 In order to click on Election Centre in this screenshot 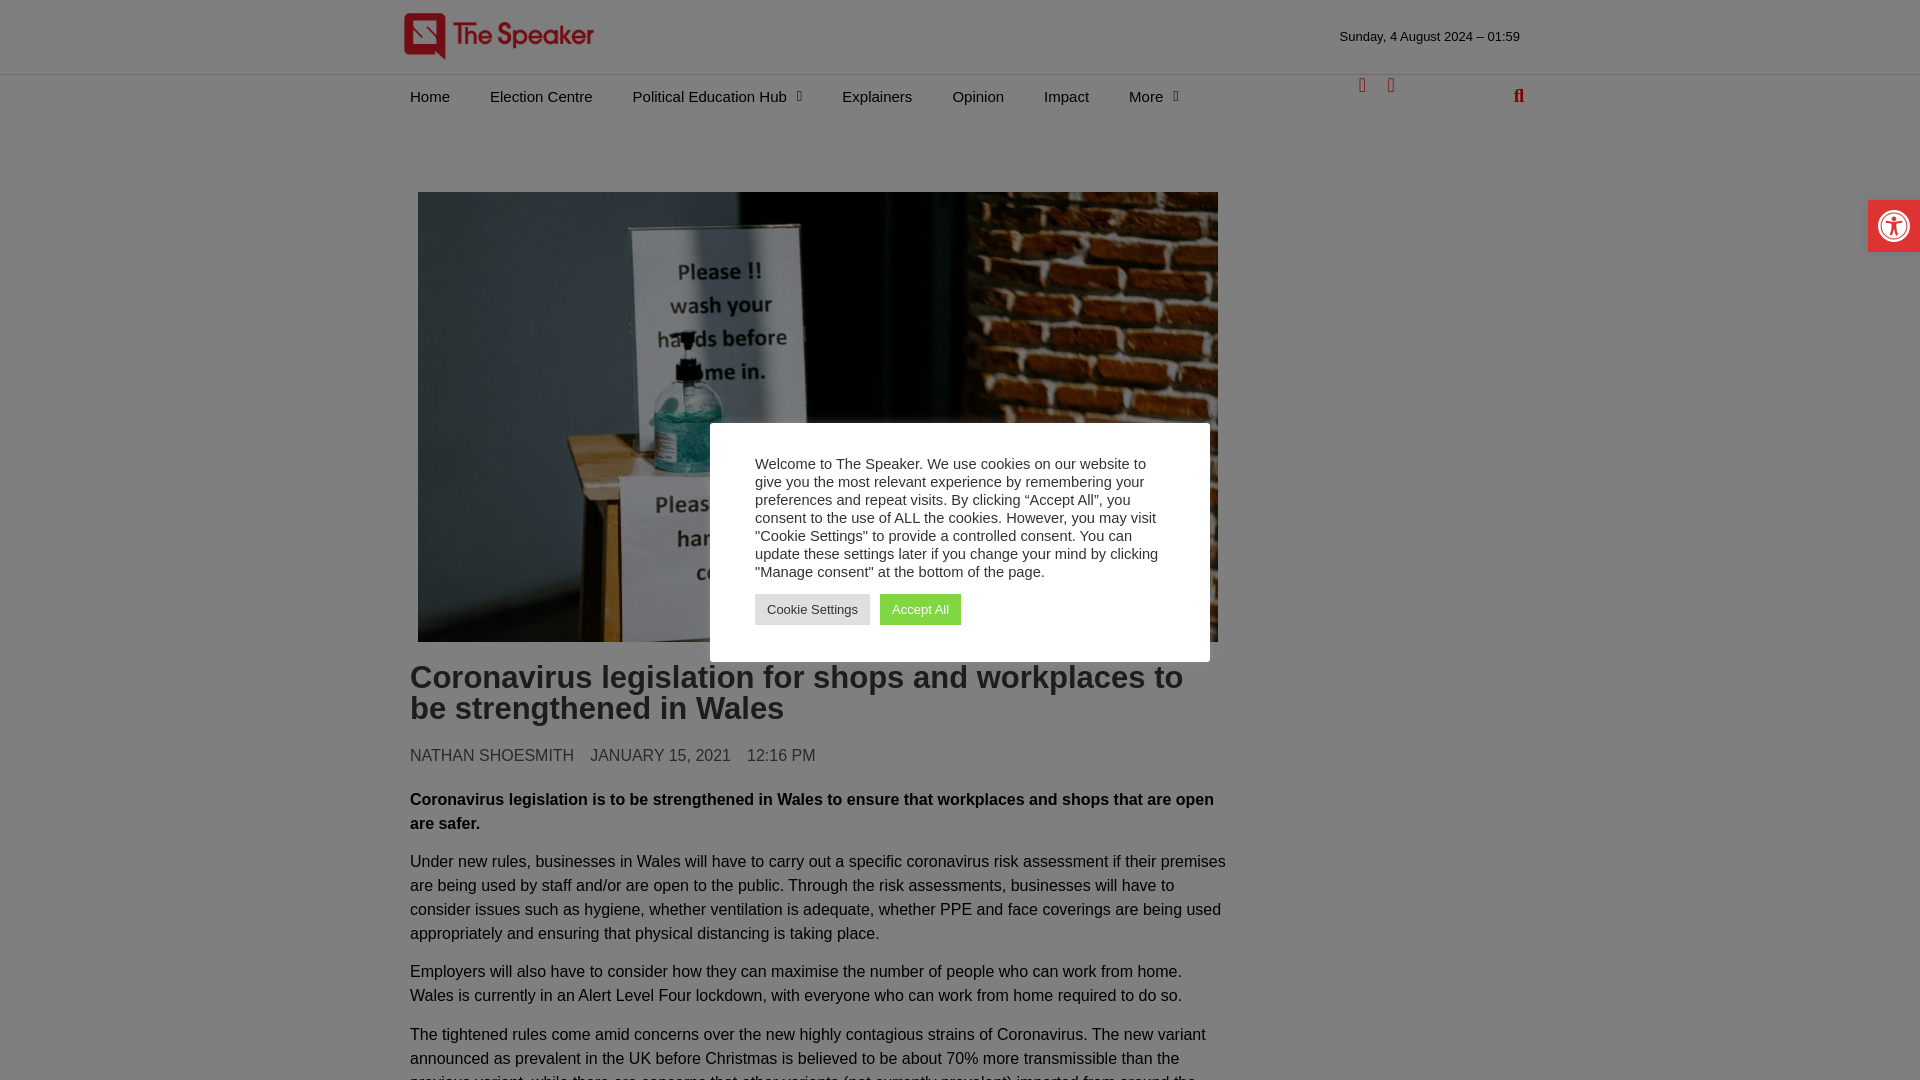, I will do `click(541, 96)`.